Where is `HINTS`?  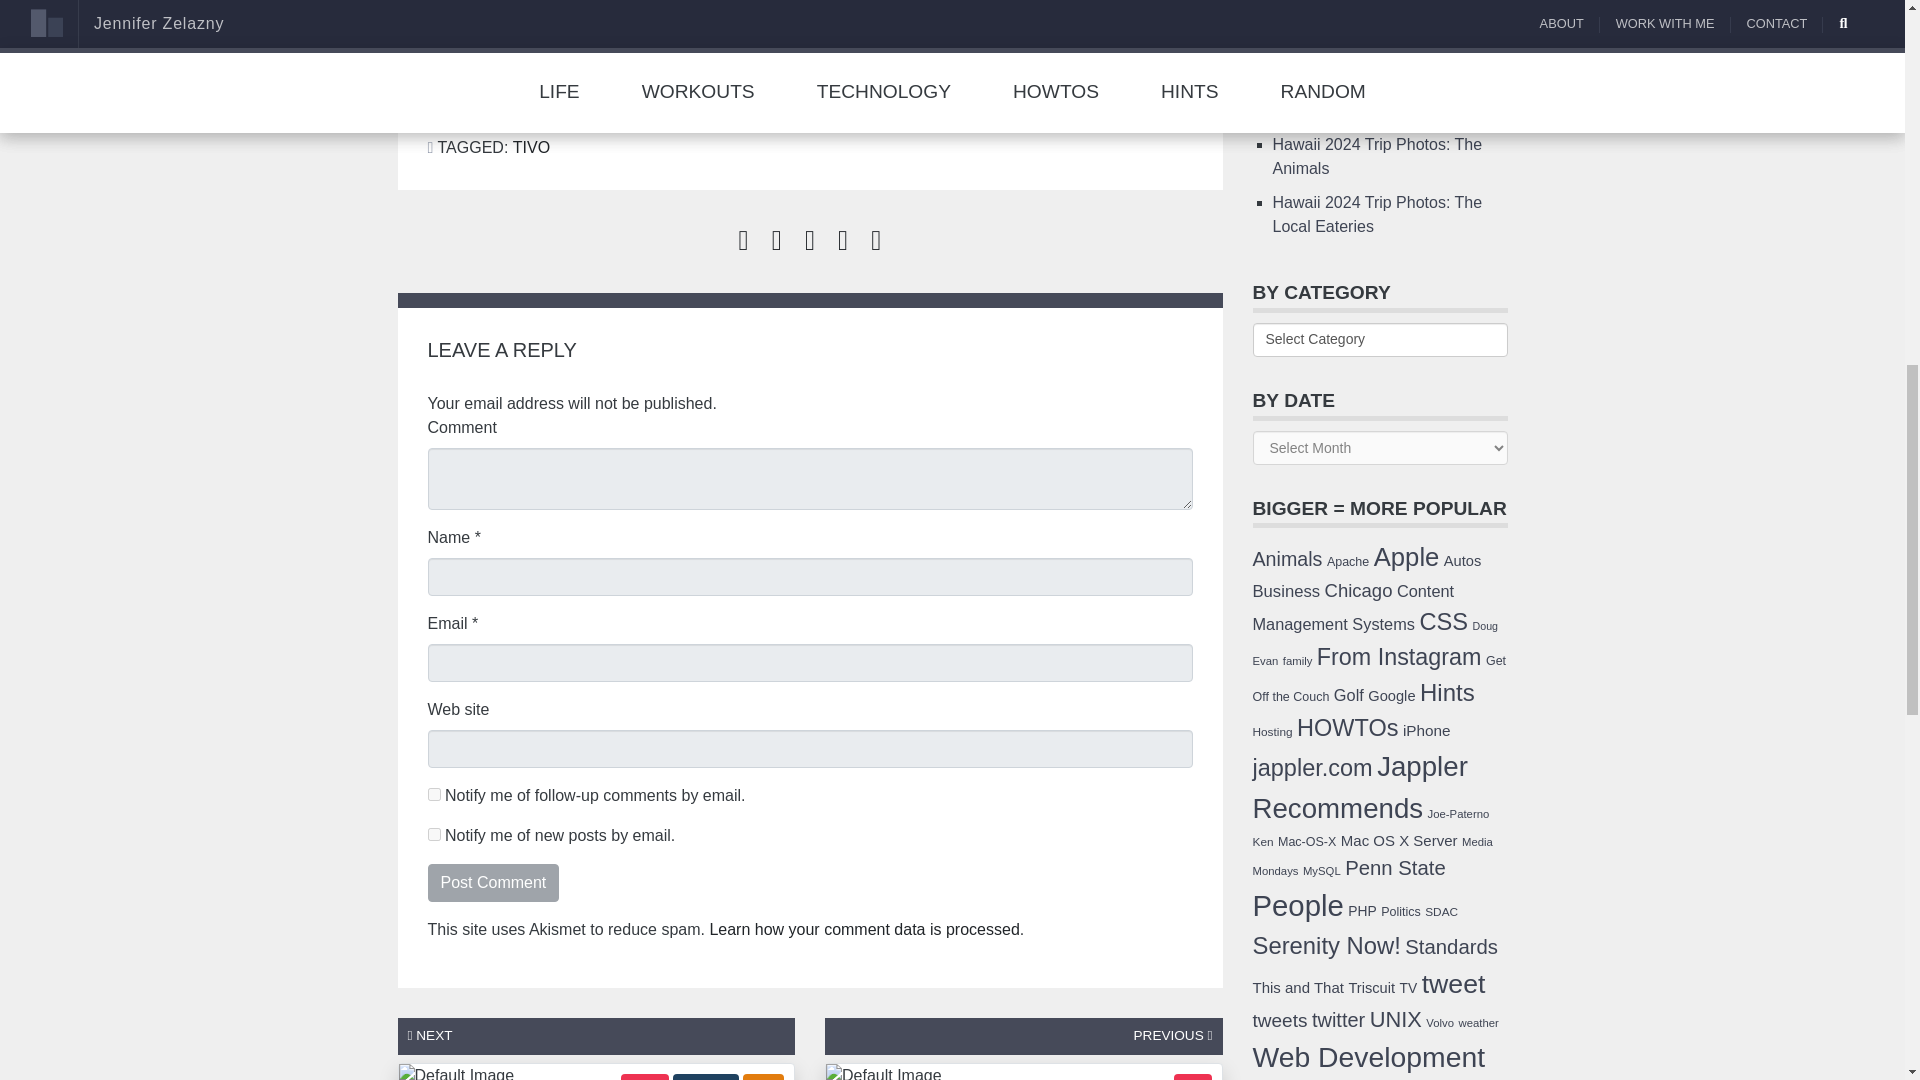 HINTS is located at coordinates (644, 1076).